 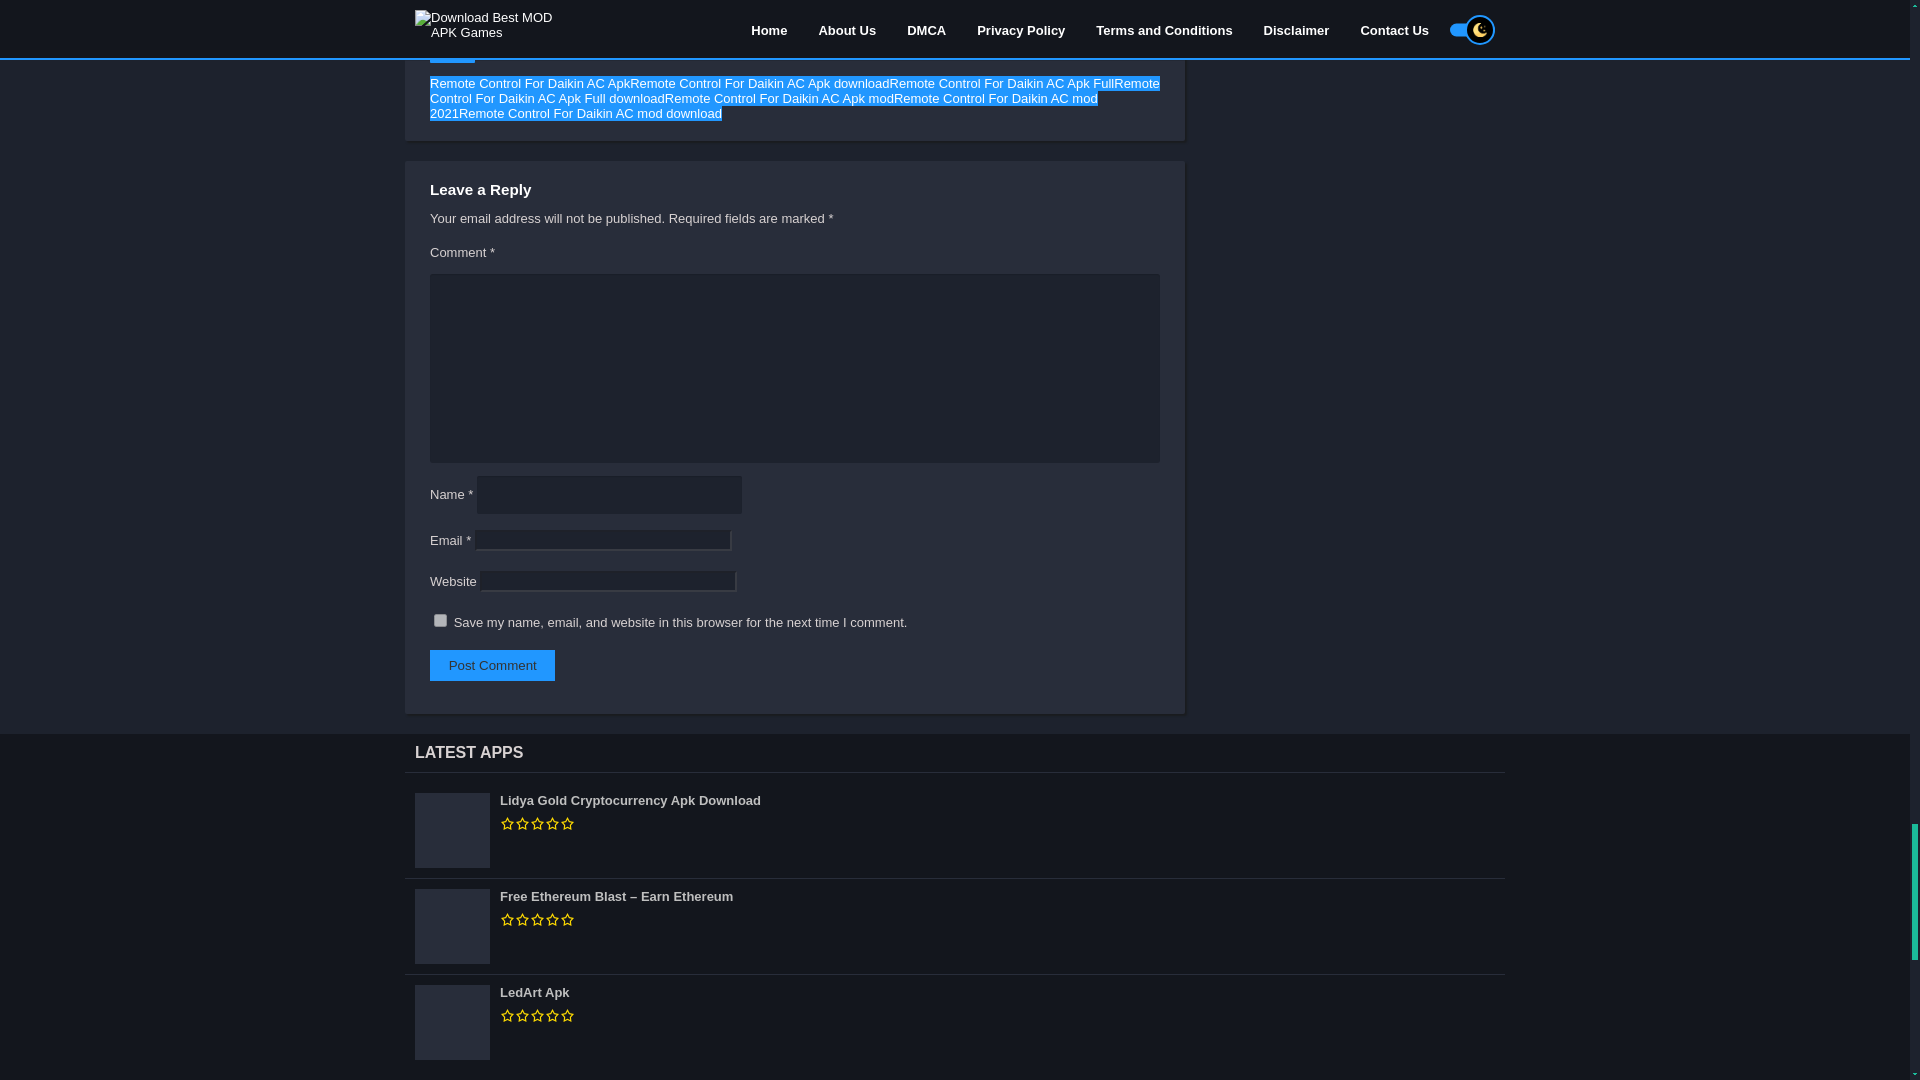 What do you see at coordinates (1002, 82) in the screenshot?
I see `Remote Control For Daikin AC Apk Full` at bounding box center [1002, 82].